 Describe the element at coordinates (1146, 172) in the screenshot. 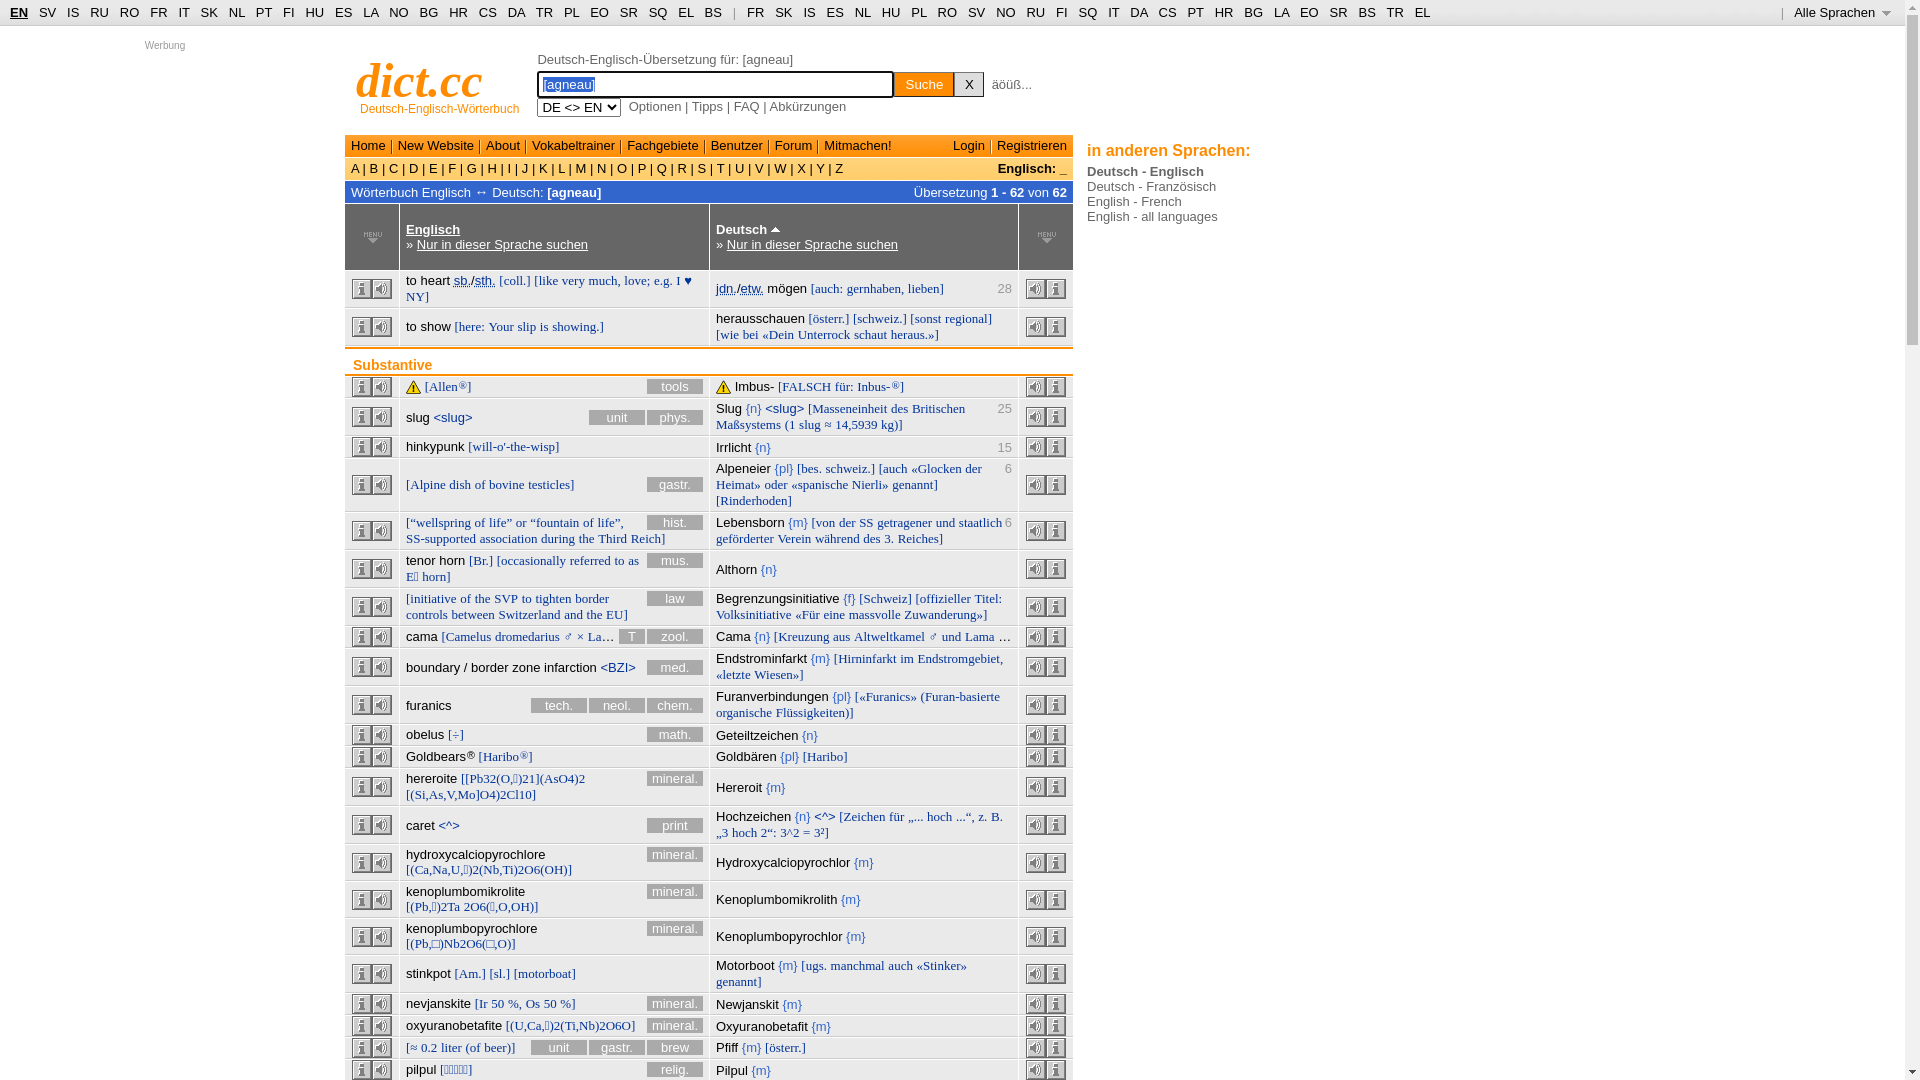

I see `Deutsch - Englisch` at that location.